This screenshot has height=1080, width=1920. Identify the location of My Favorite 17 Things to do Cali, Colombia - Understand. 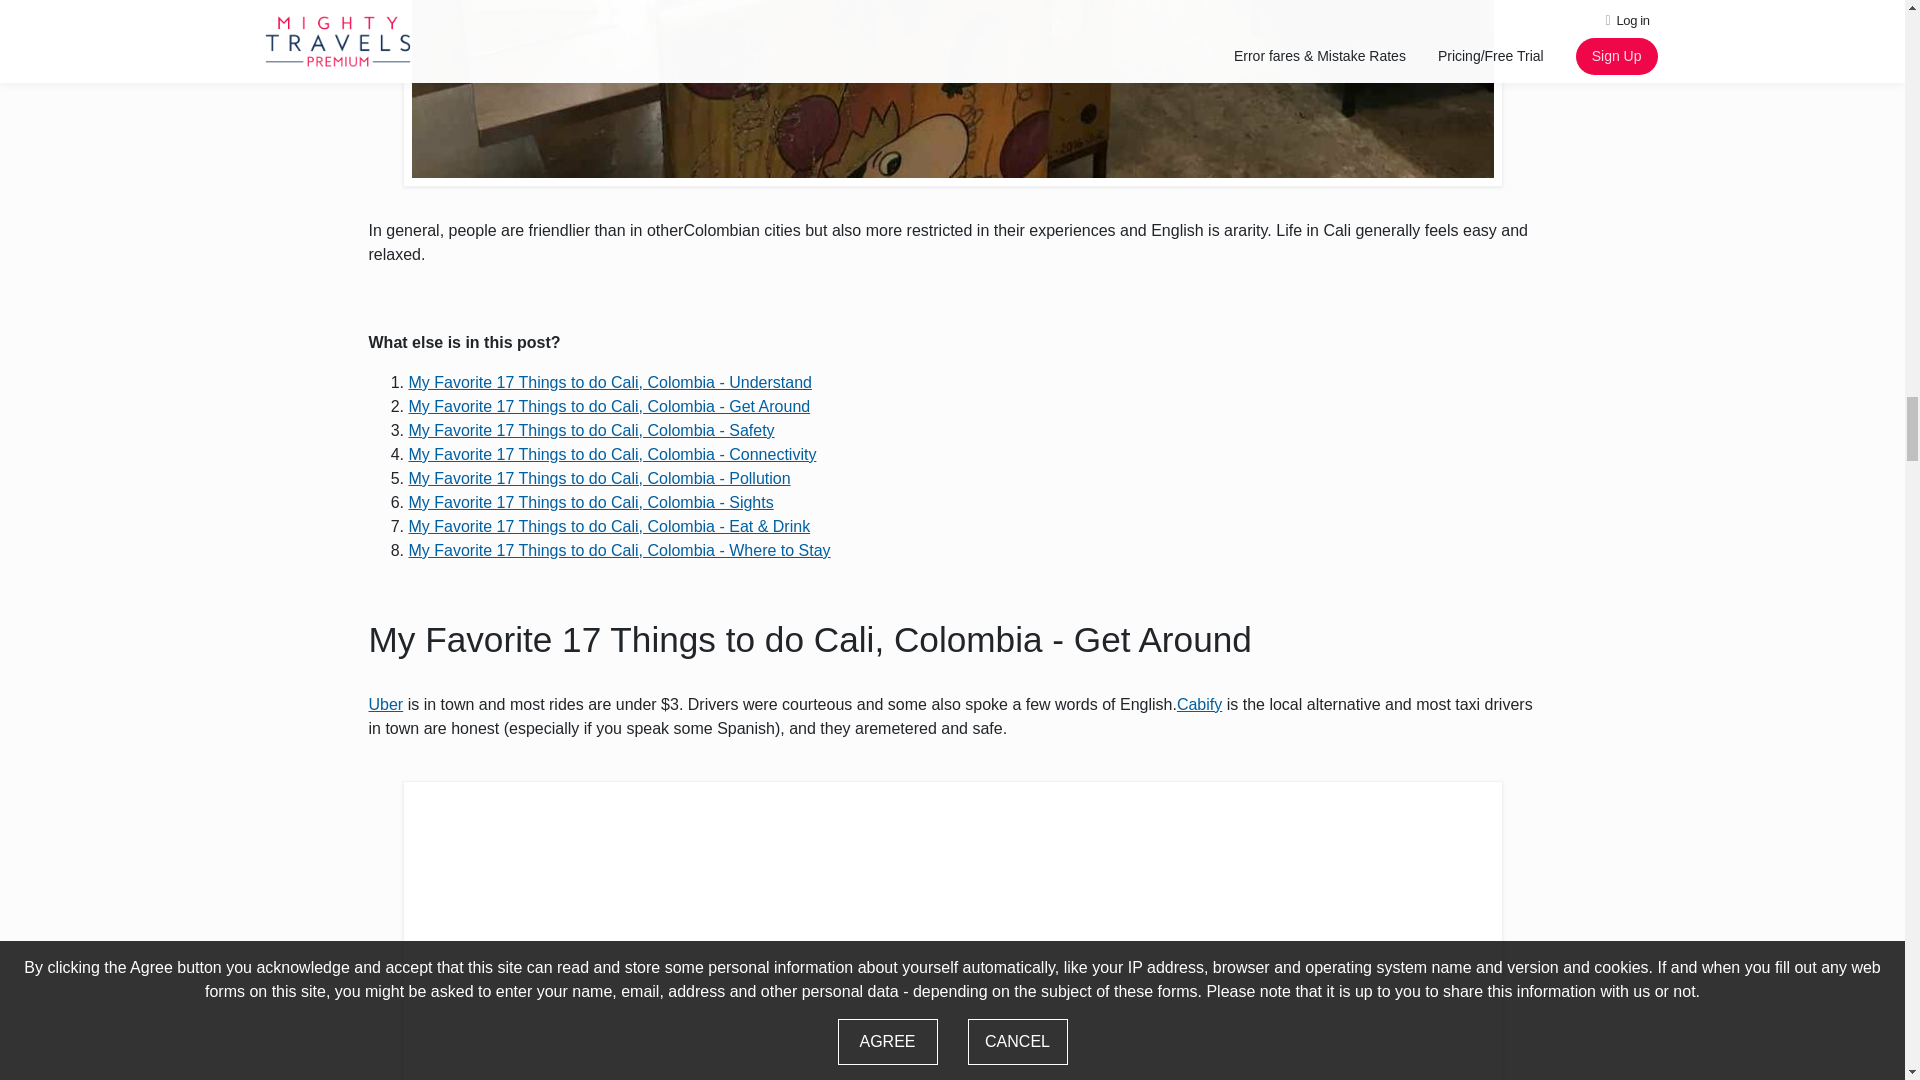
(608, 382).